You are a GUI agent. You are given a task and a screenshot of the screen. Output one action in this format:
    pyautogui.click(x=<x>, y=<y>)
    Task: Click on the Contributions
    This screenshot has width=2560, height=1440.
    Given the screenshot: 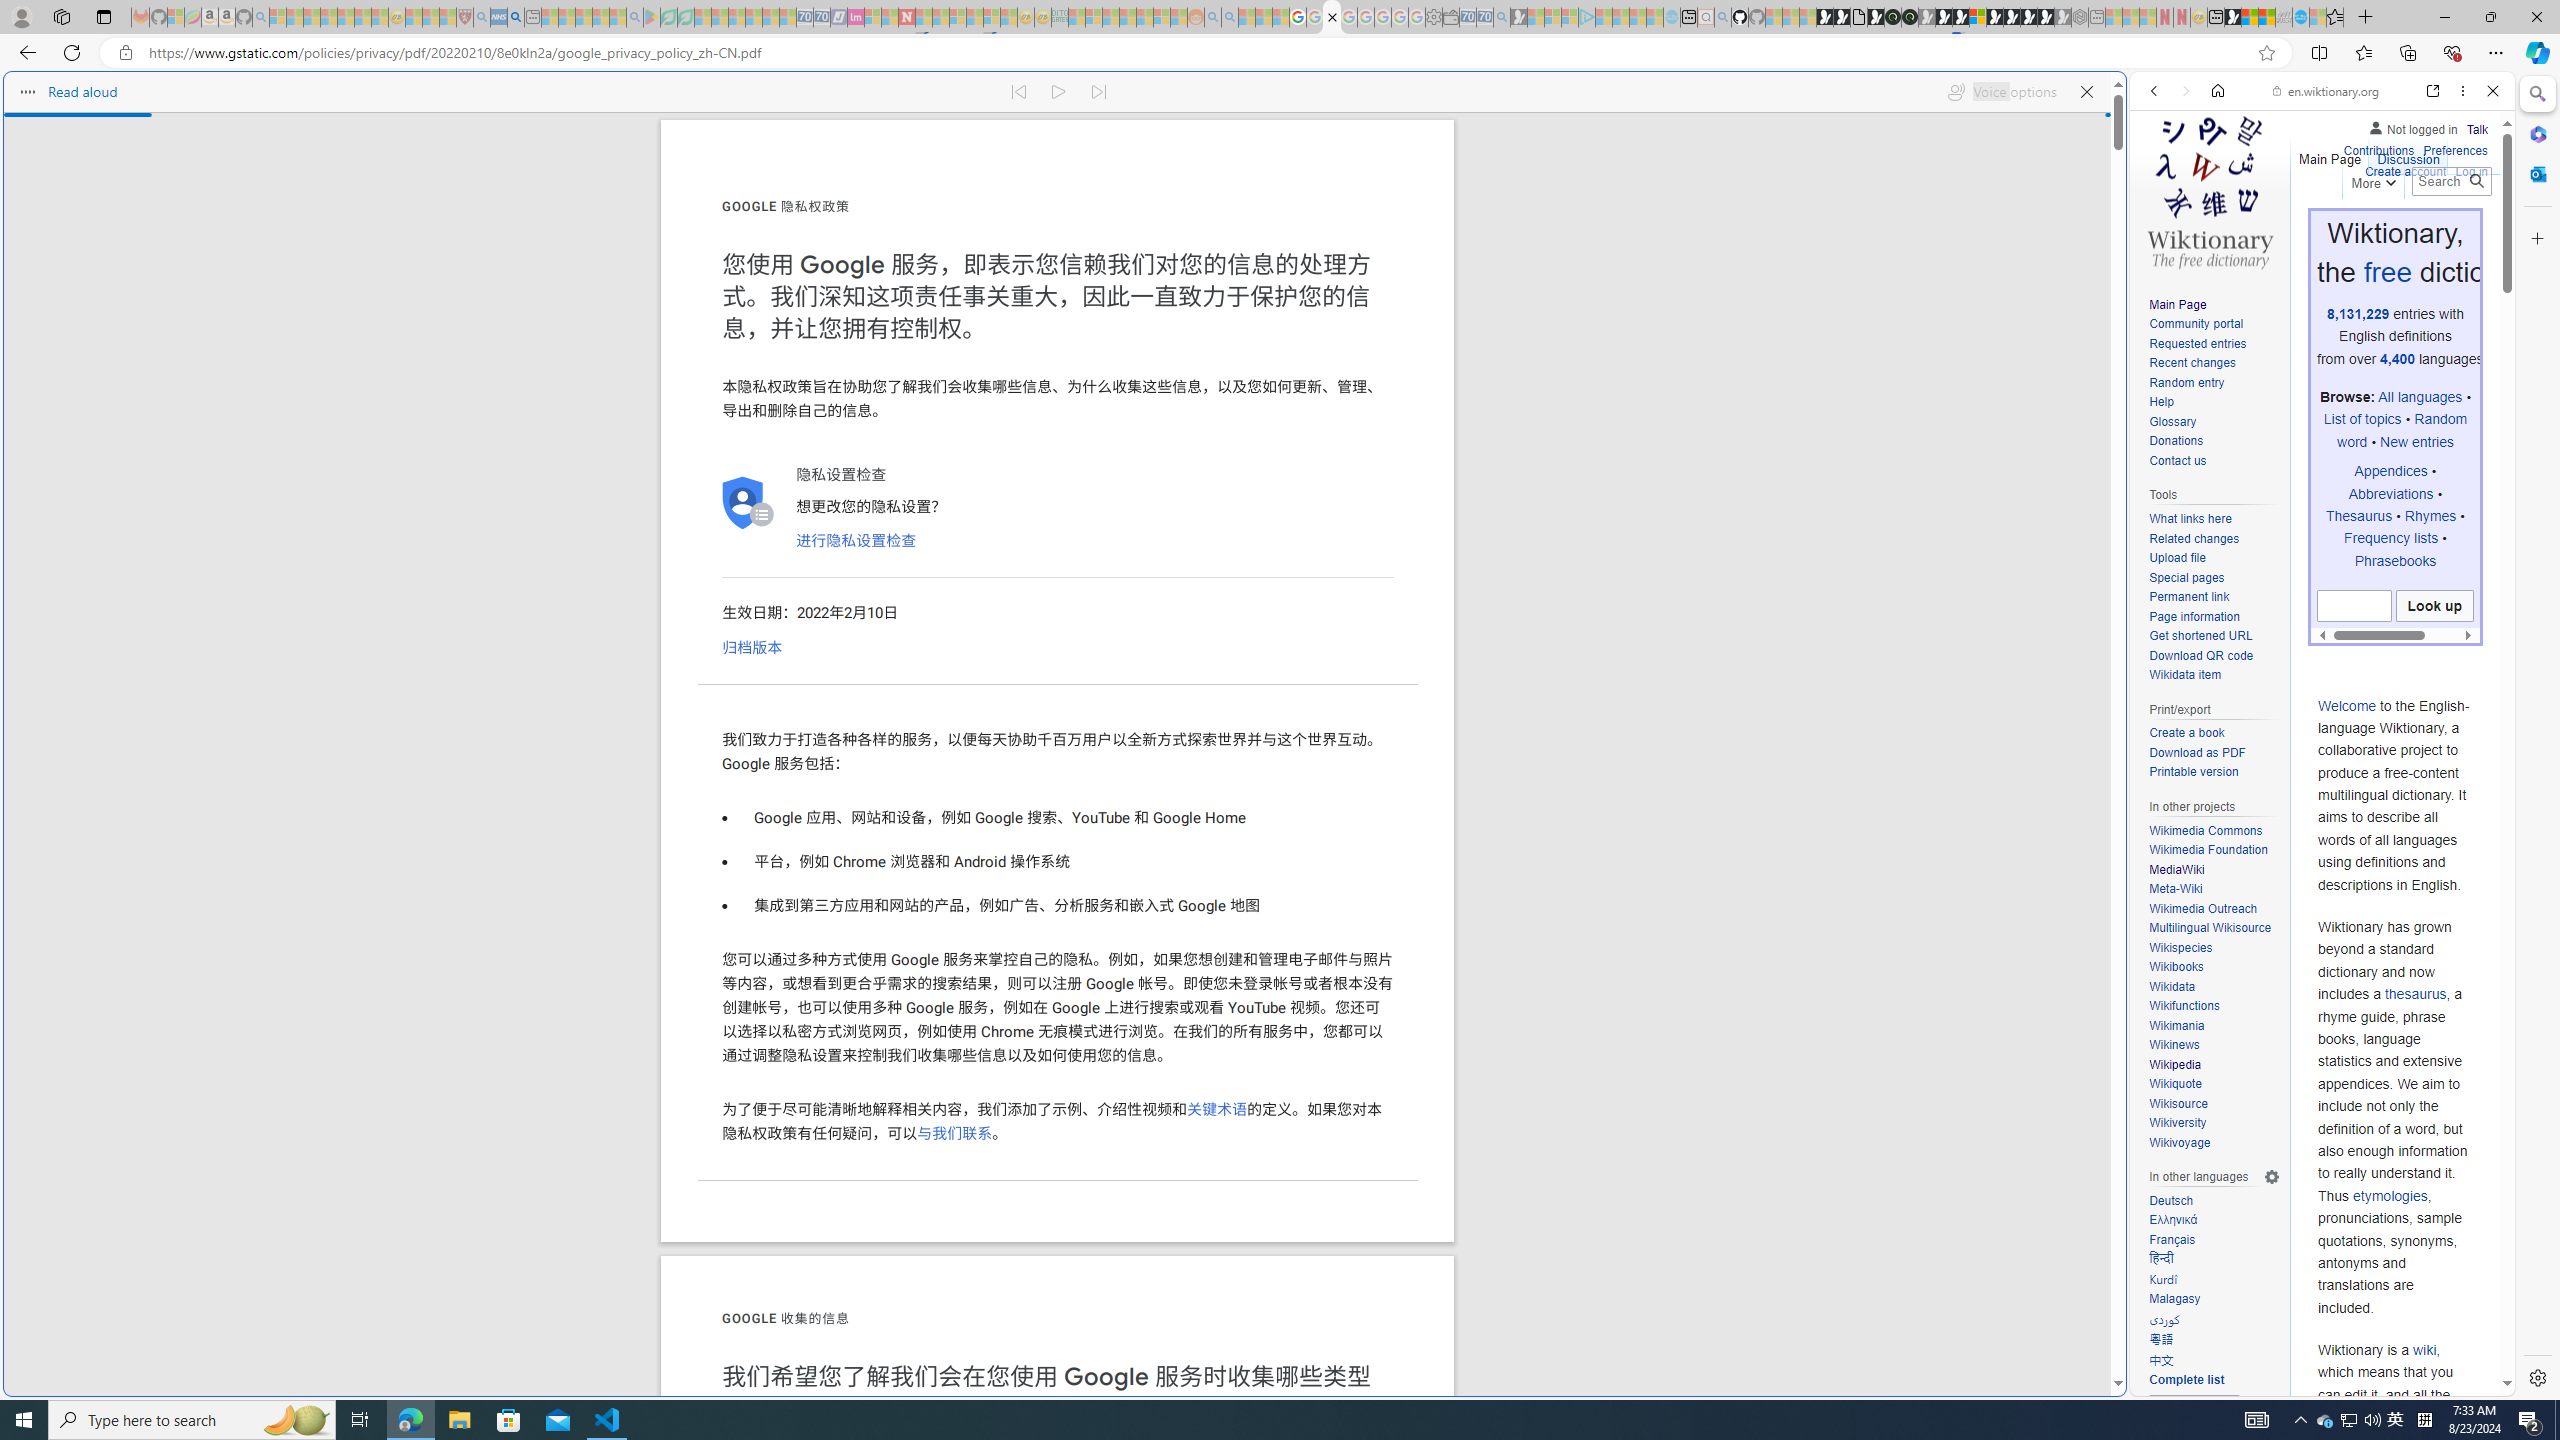 What is the action you would take?
    pyautogui.click(x=2378, y=151)
    